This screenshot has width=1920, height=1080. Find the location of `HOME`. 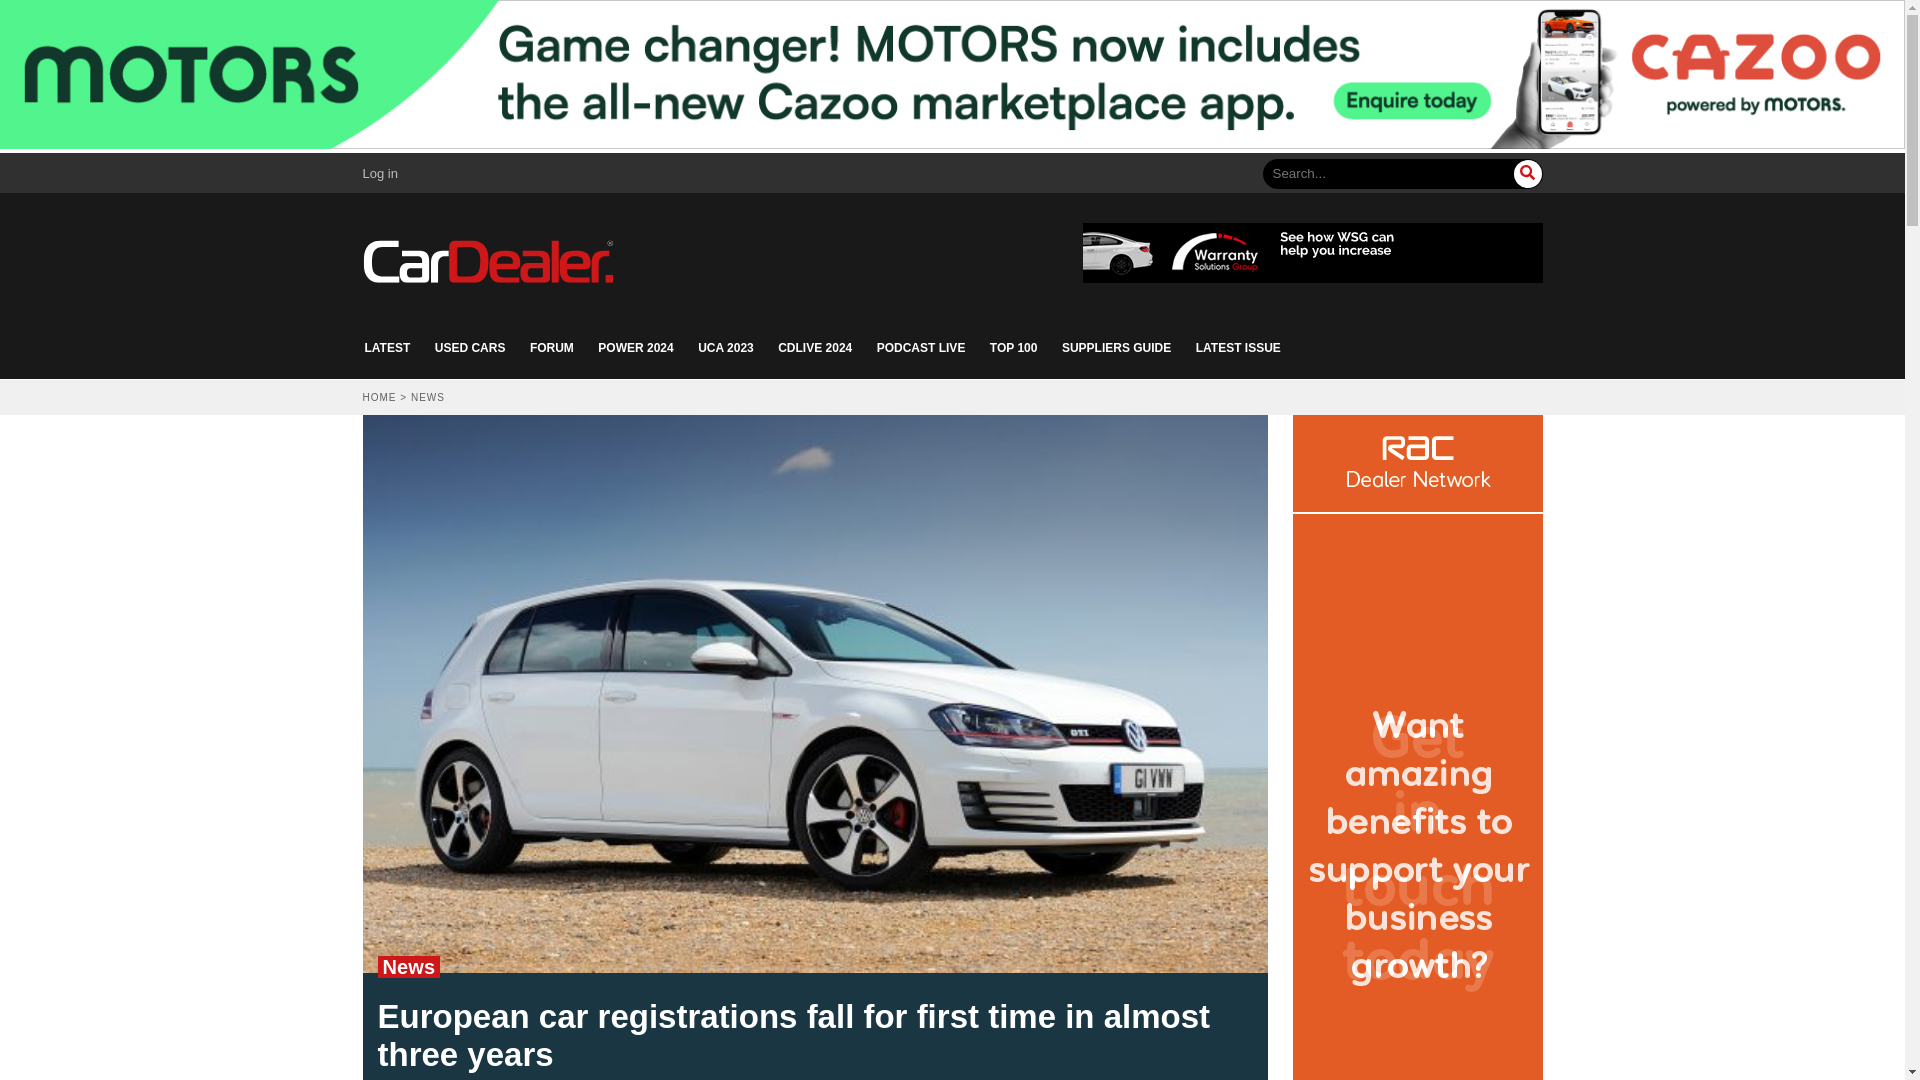

HOME is located at coordinates (378, 397).